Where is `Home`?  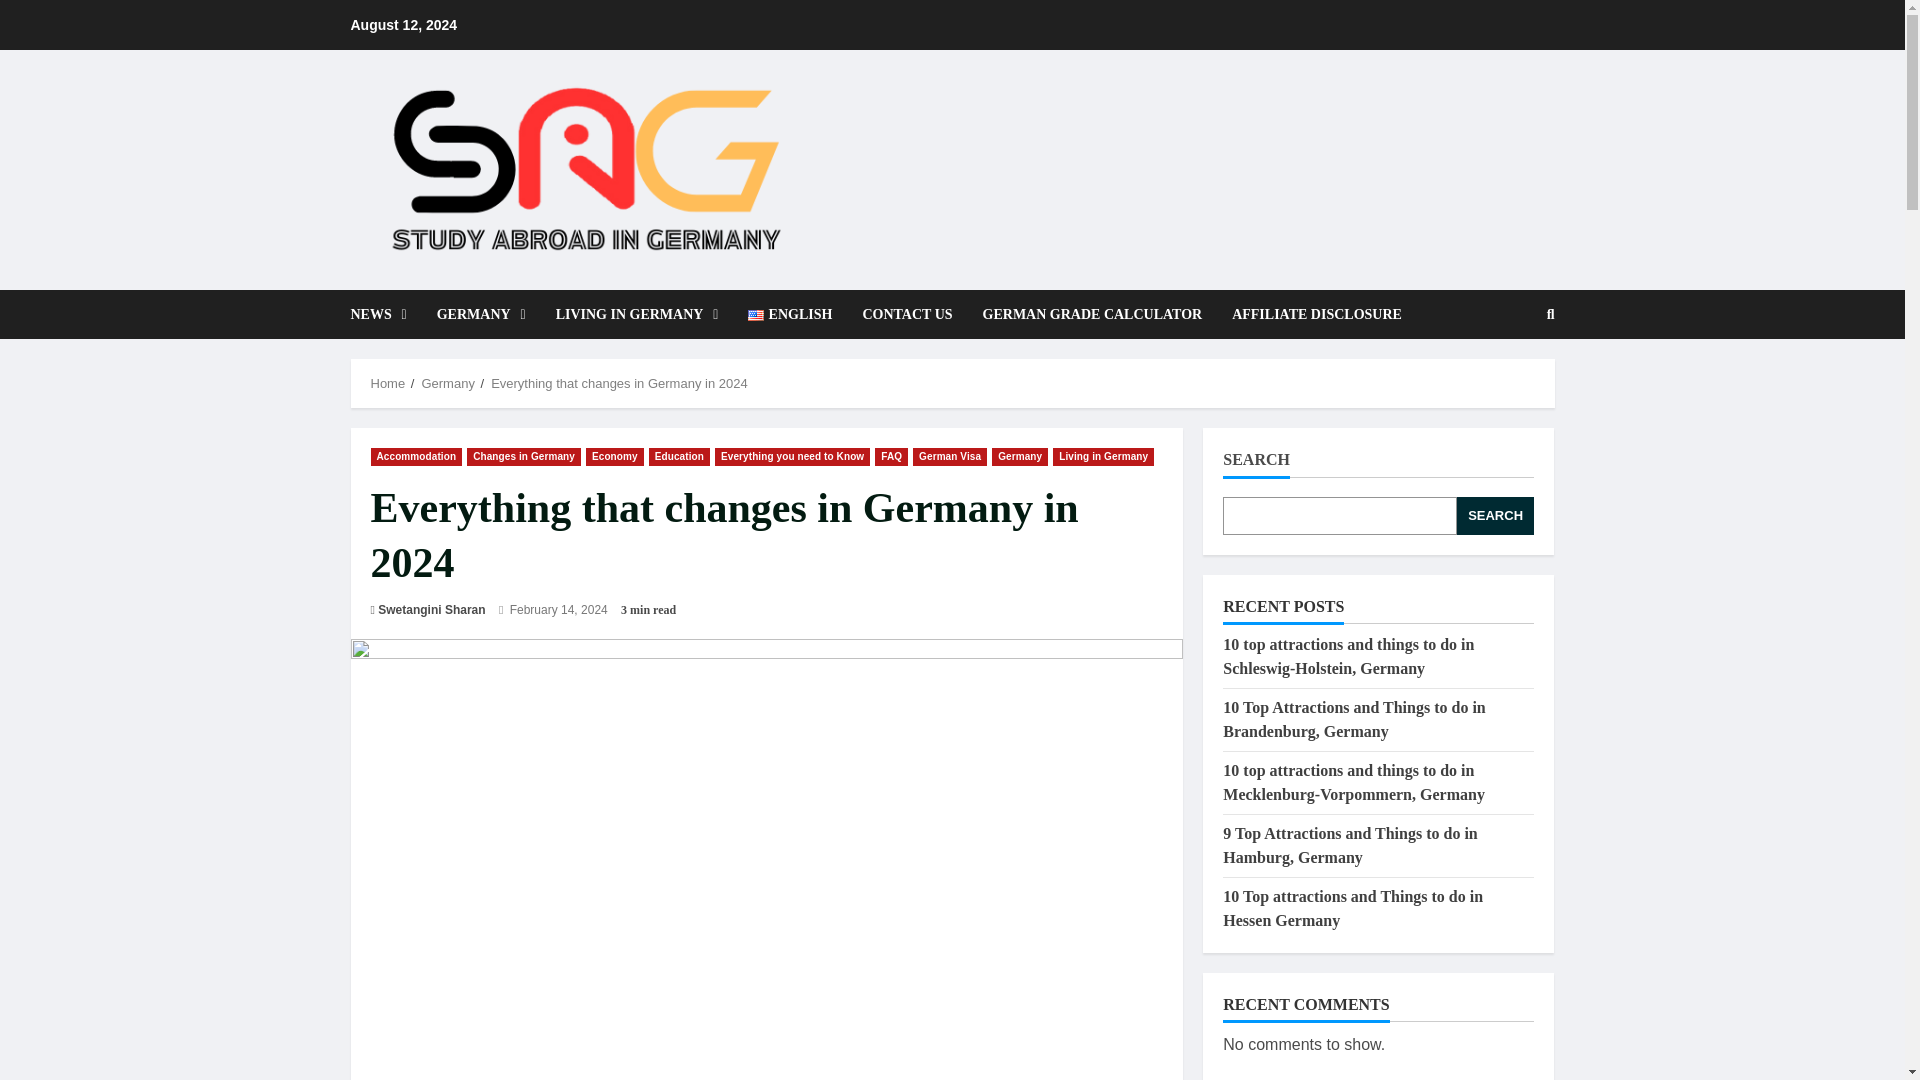 Home is located at coordinates (388, 382).